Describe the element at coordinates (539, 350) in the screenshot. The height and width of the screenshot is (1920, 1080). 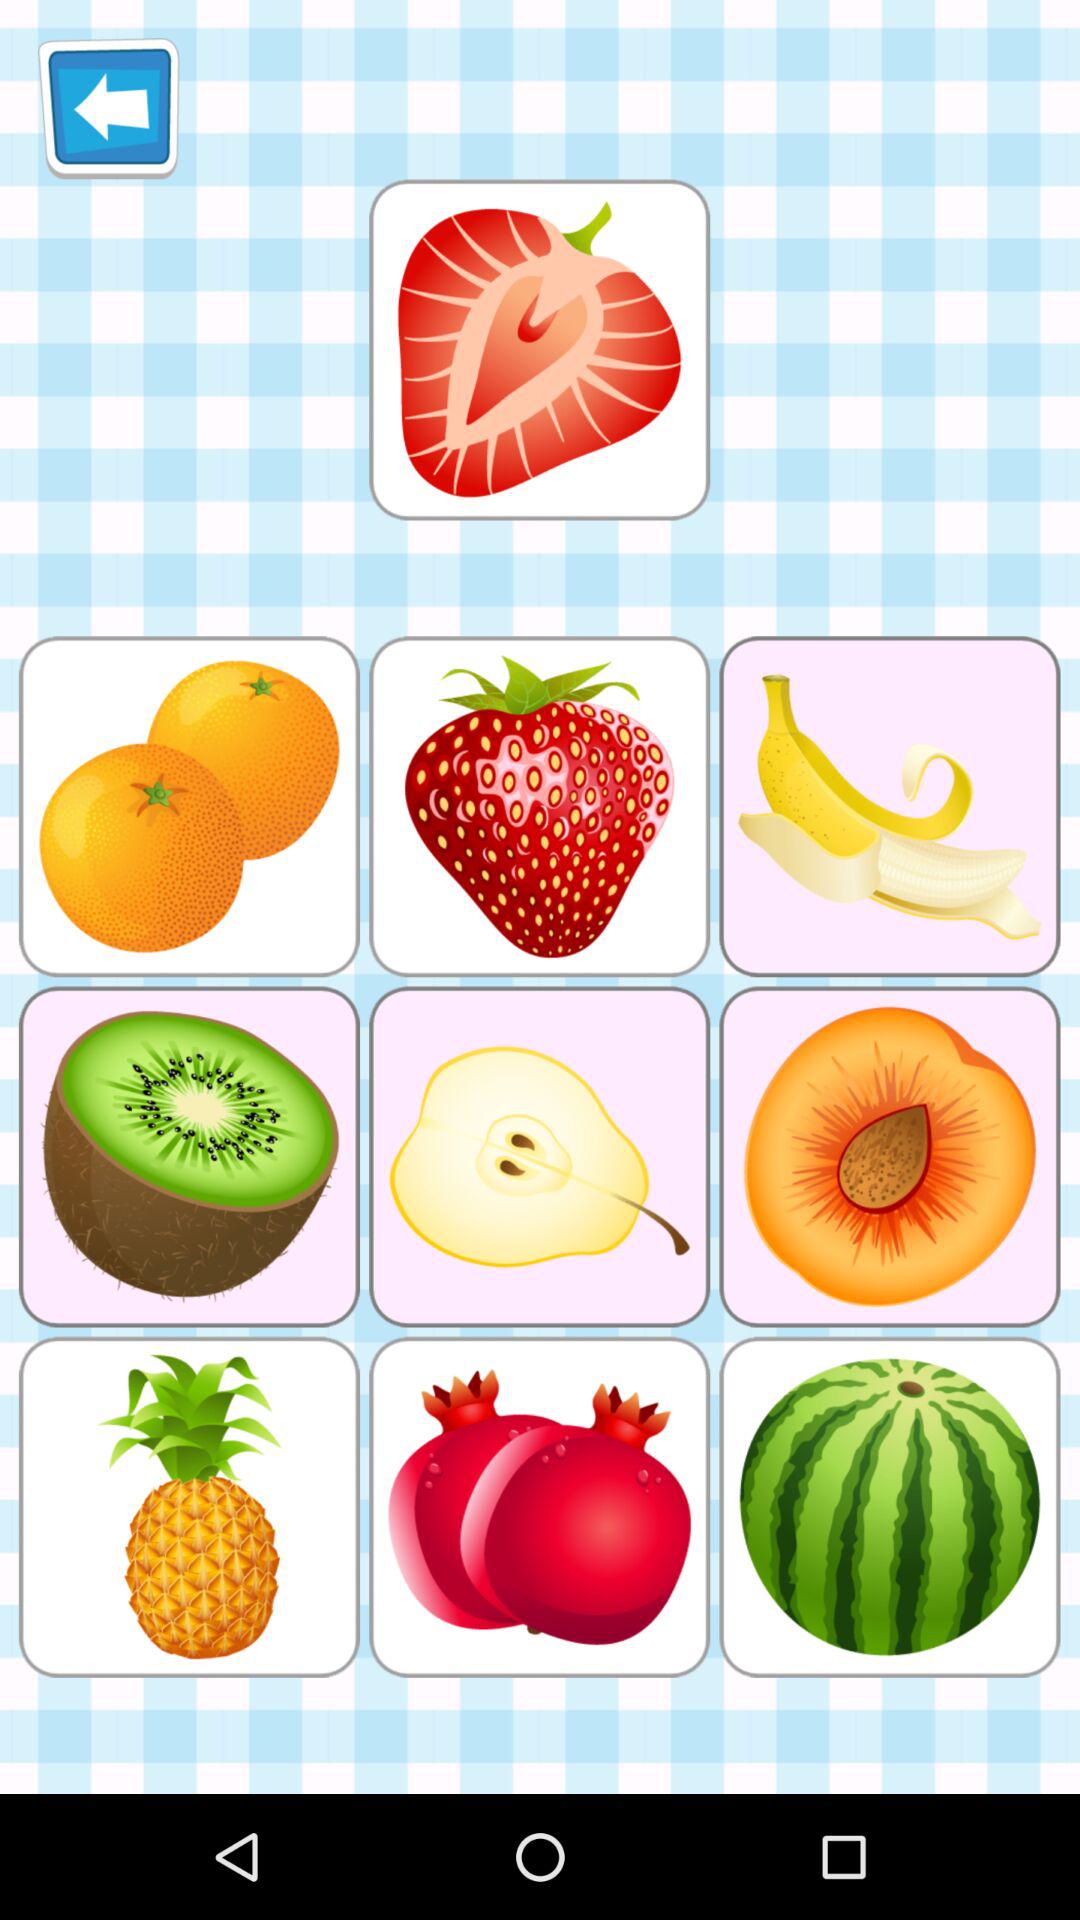
I see `images` at that location.